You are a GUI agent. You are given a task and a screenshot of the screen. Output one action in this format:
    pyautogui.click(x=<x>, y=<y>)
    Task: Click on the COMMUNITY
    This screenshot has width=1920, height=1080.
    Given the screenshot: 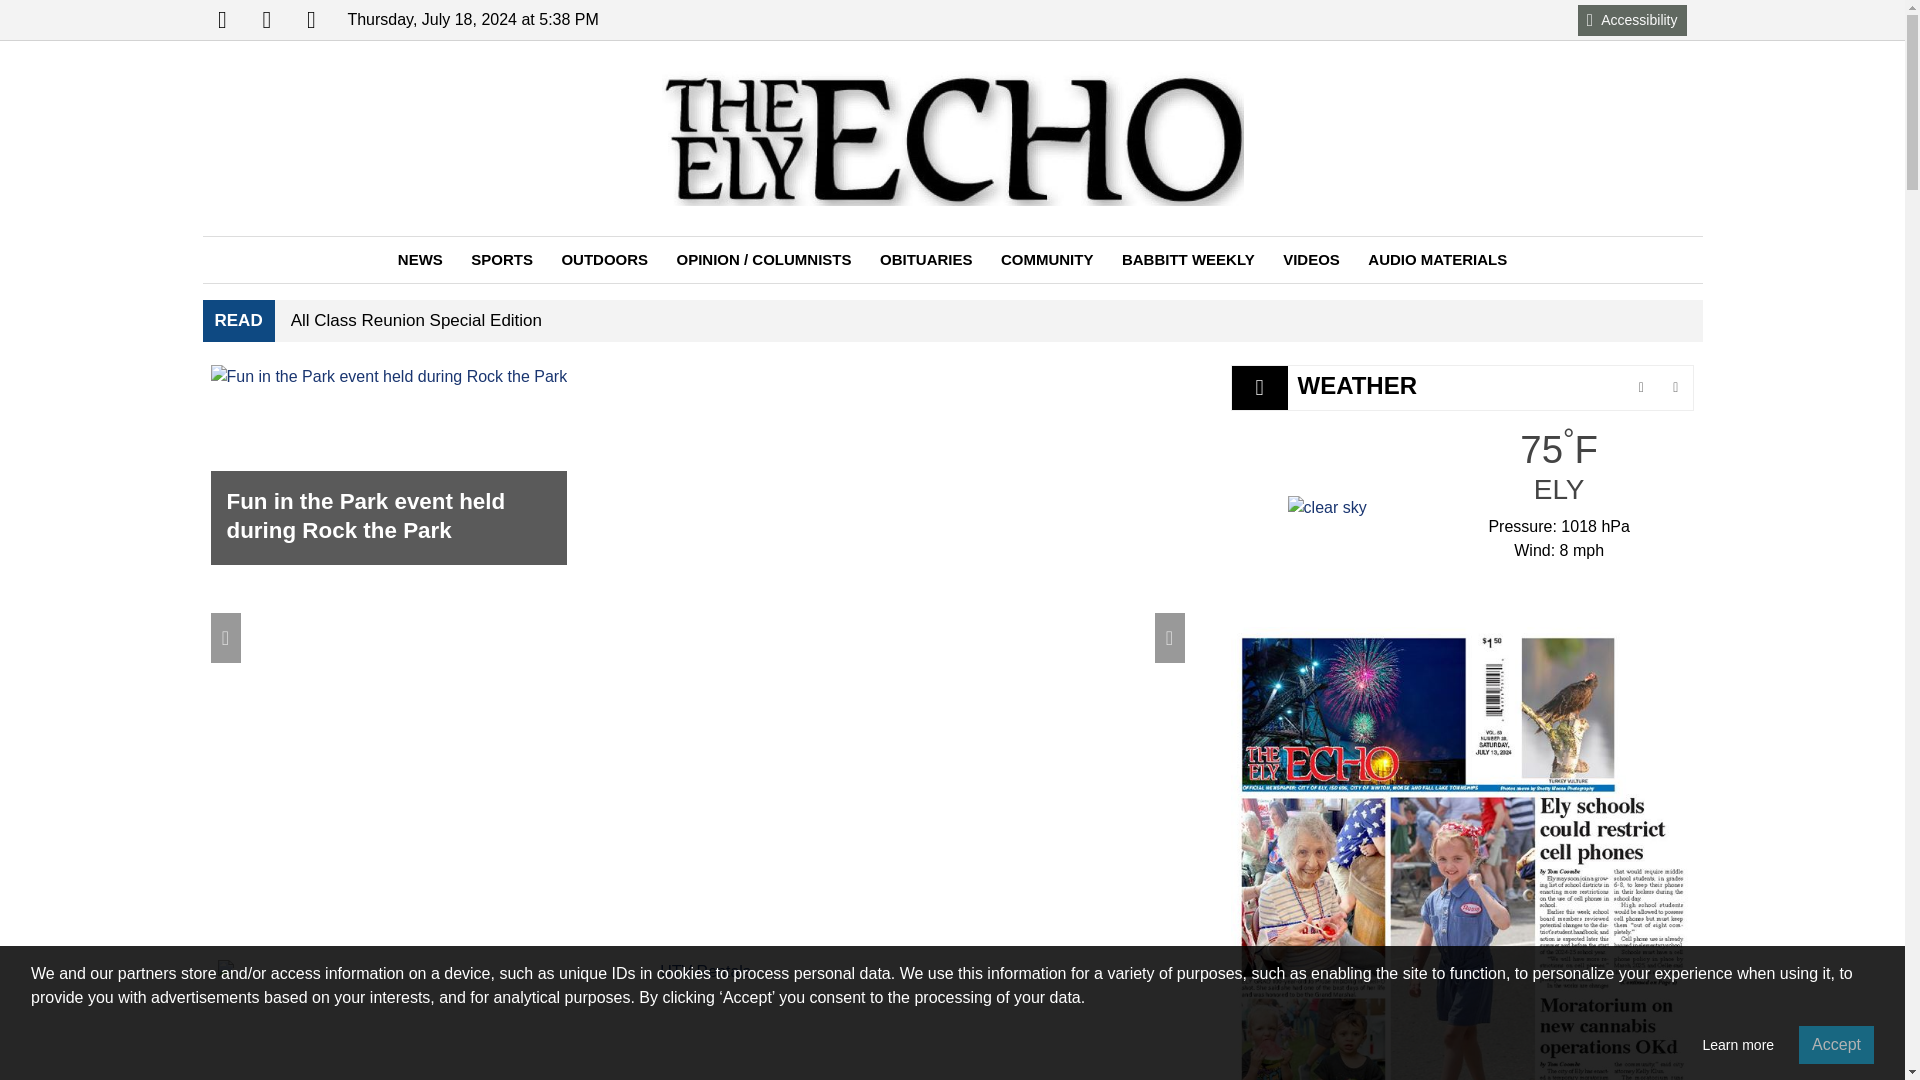 What is the action you would take?
    pyautogui.click(x=1046, y=260)
    